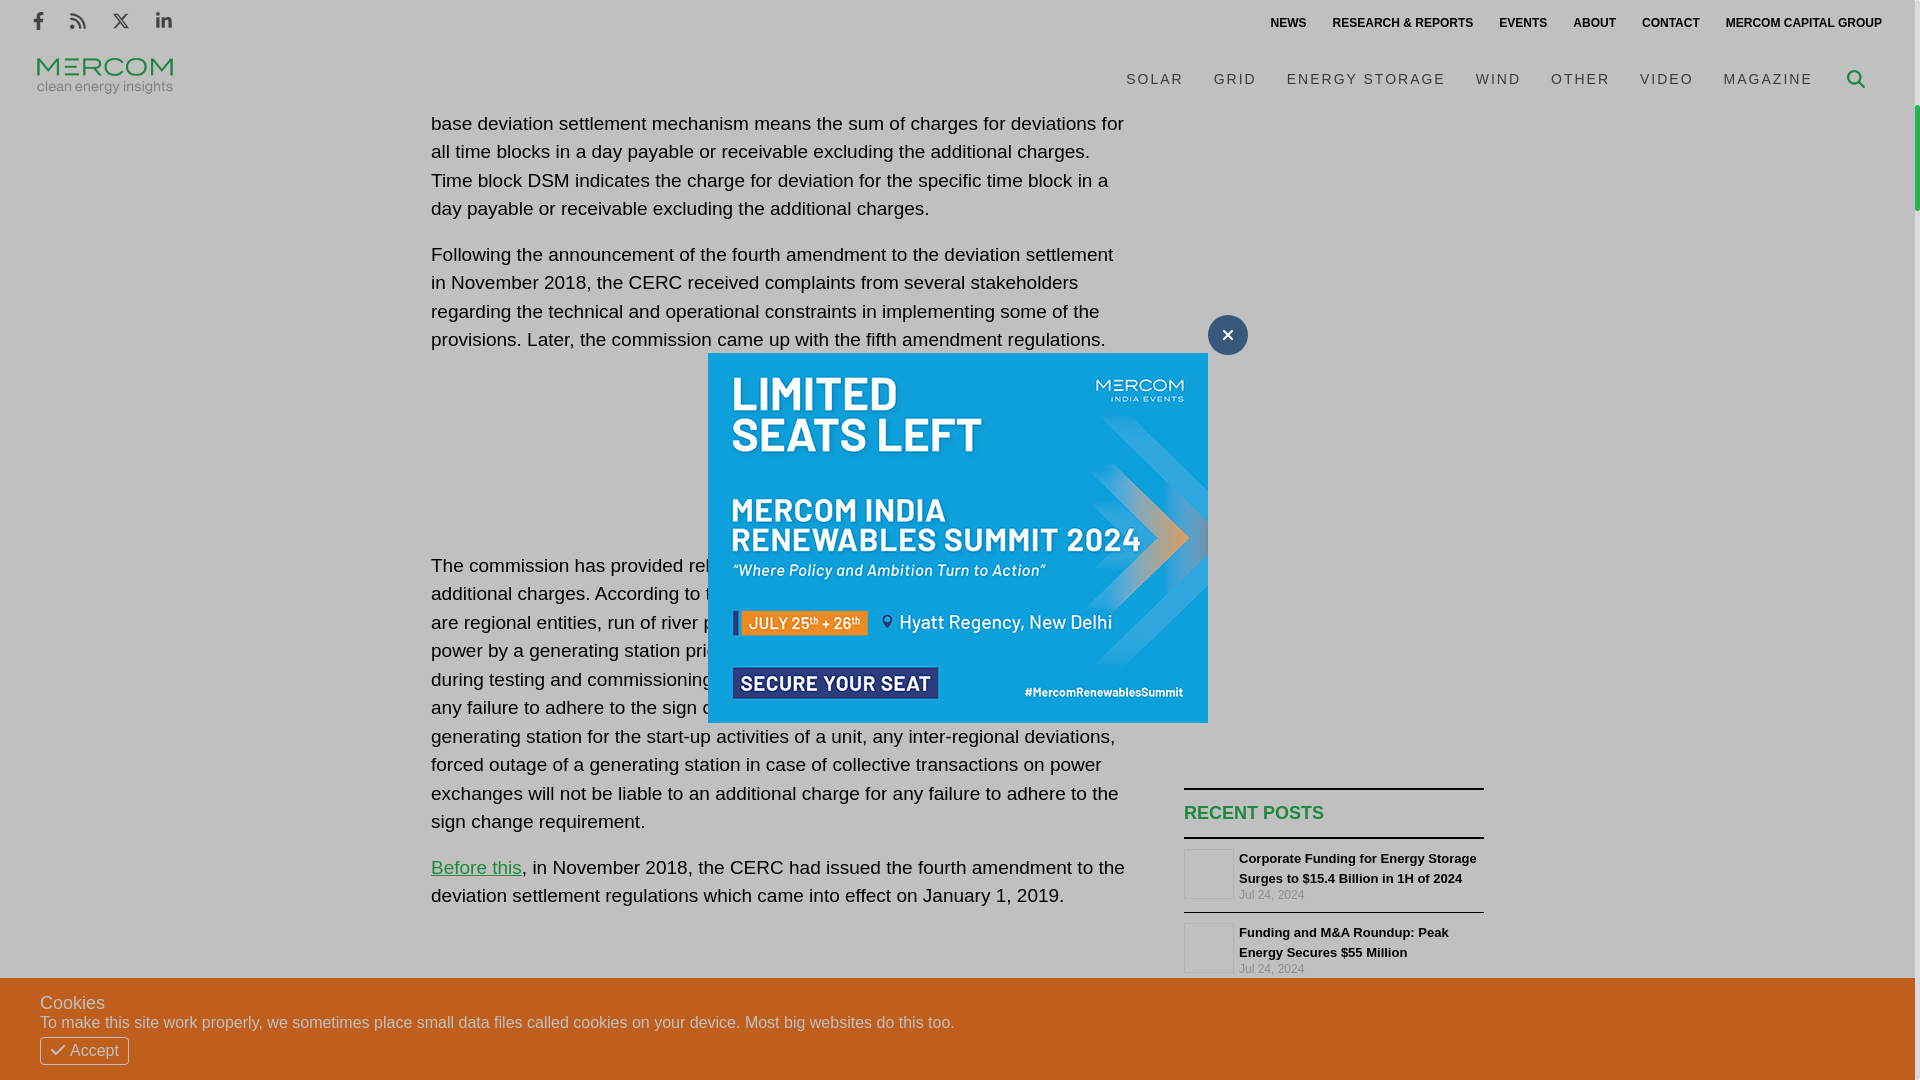 This screenshot has height=1080, width=1920. Describe the element at coordinates (1334, 54) in the screenshot. I see `3rd party ad content` at that location.